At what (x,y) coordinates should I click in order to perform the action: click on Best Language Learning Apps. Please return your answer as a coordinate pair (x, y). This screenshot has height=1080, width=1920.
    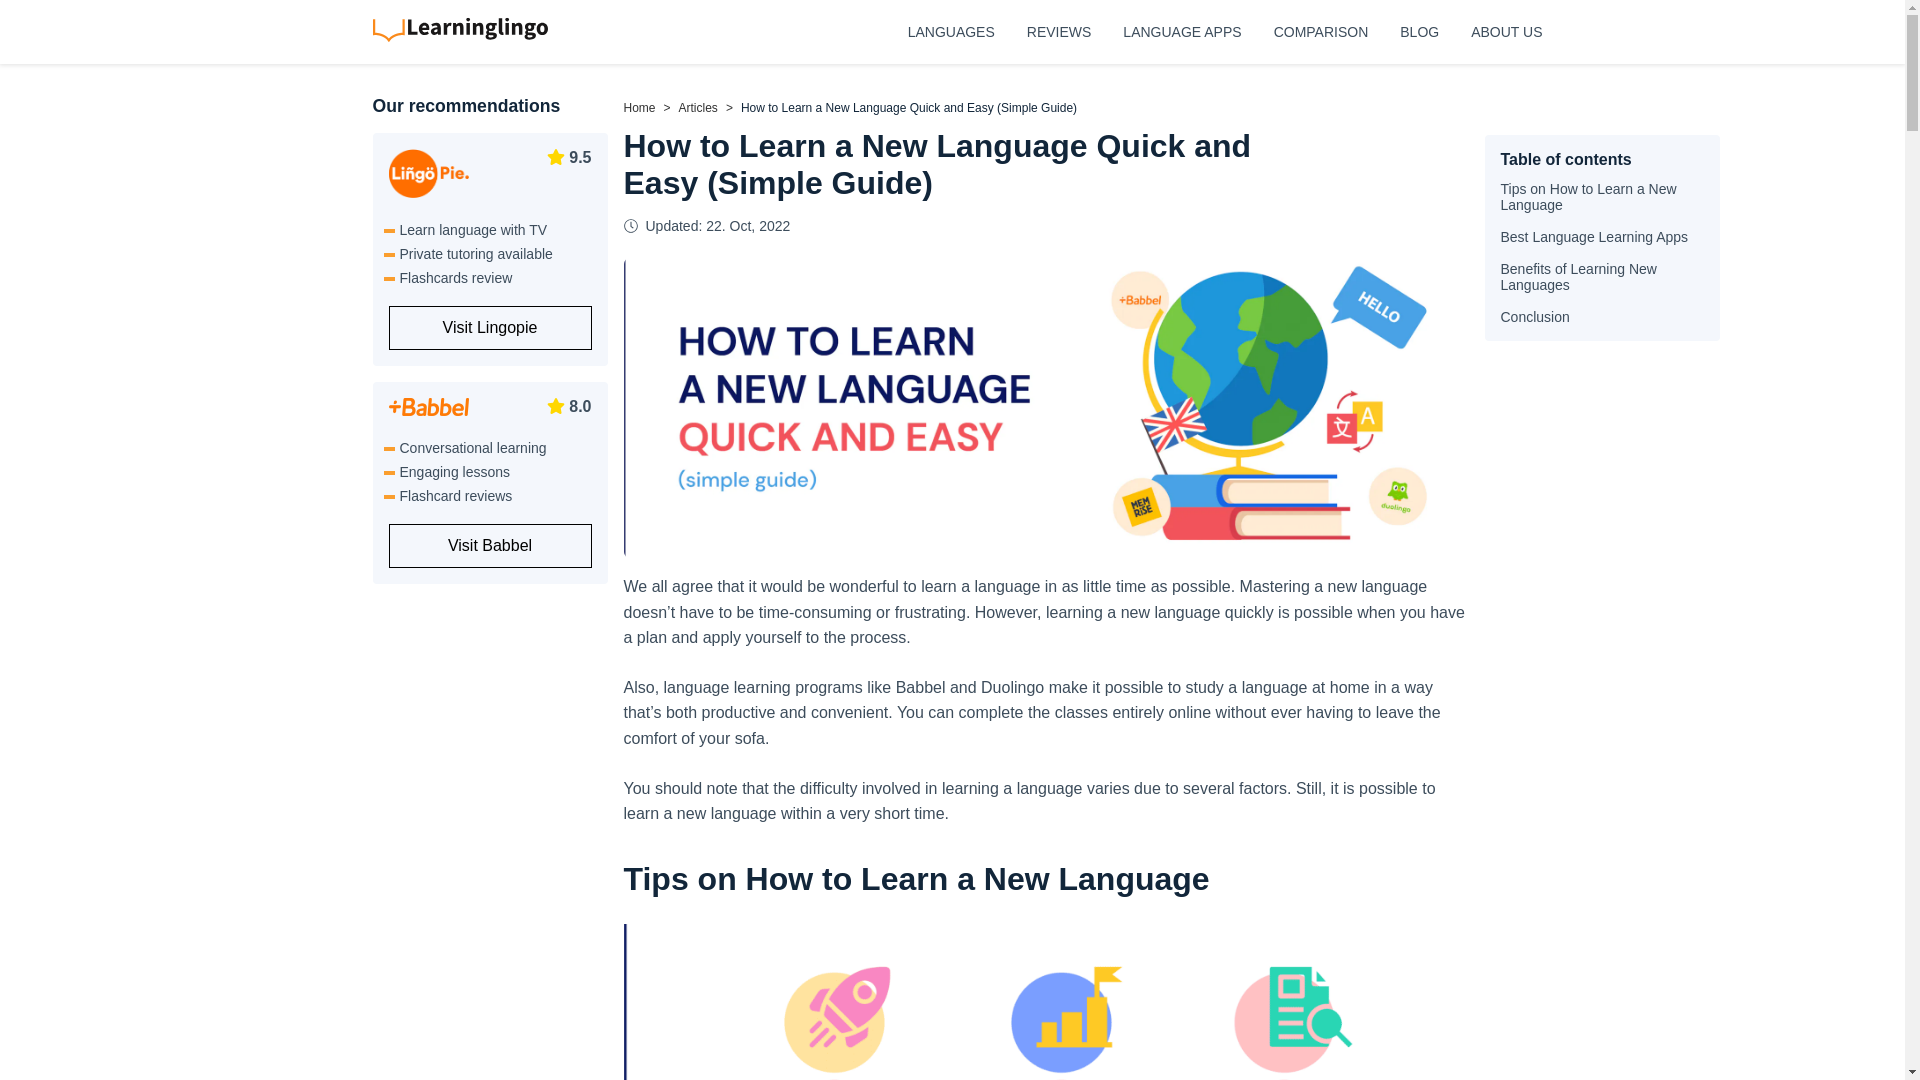
    Looking at the image, I should click on (1593, 236).